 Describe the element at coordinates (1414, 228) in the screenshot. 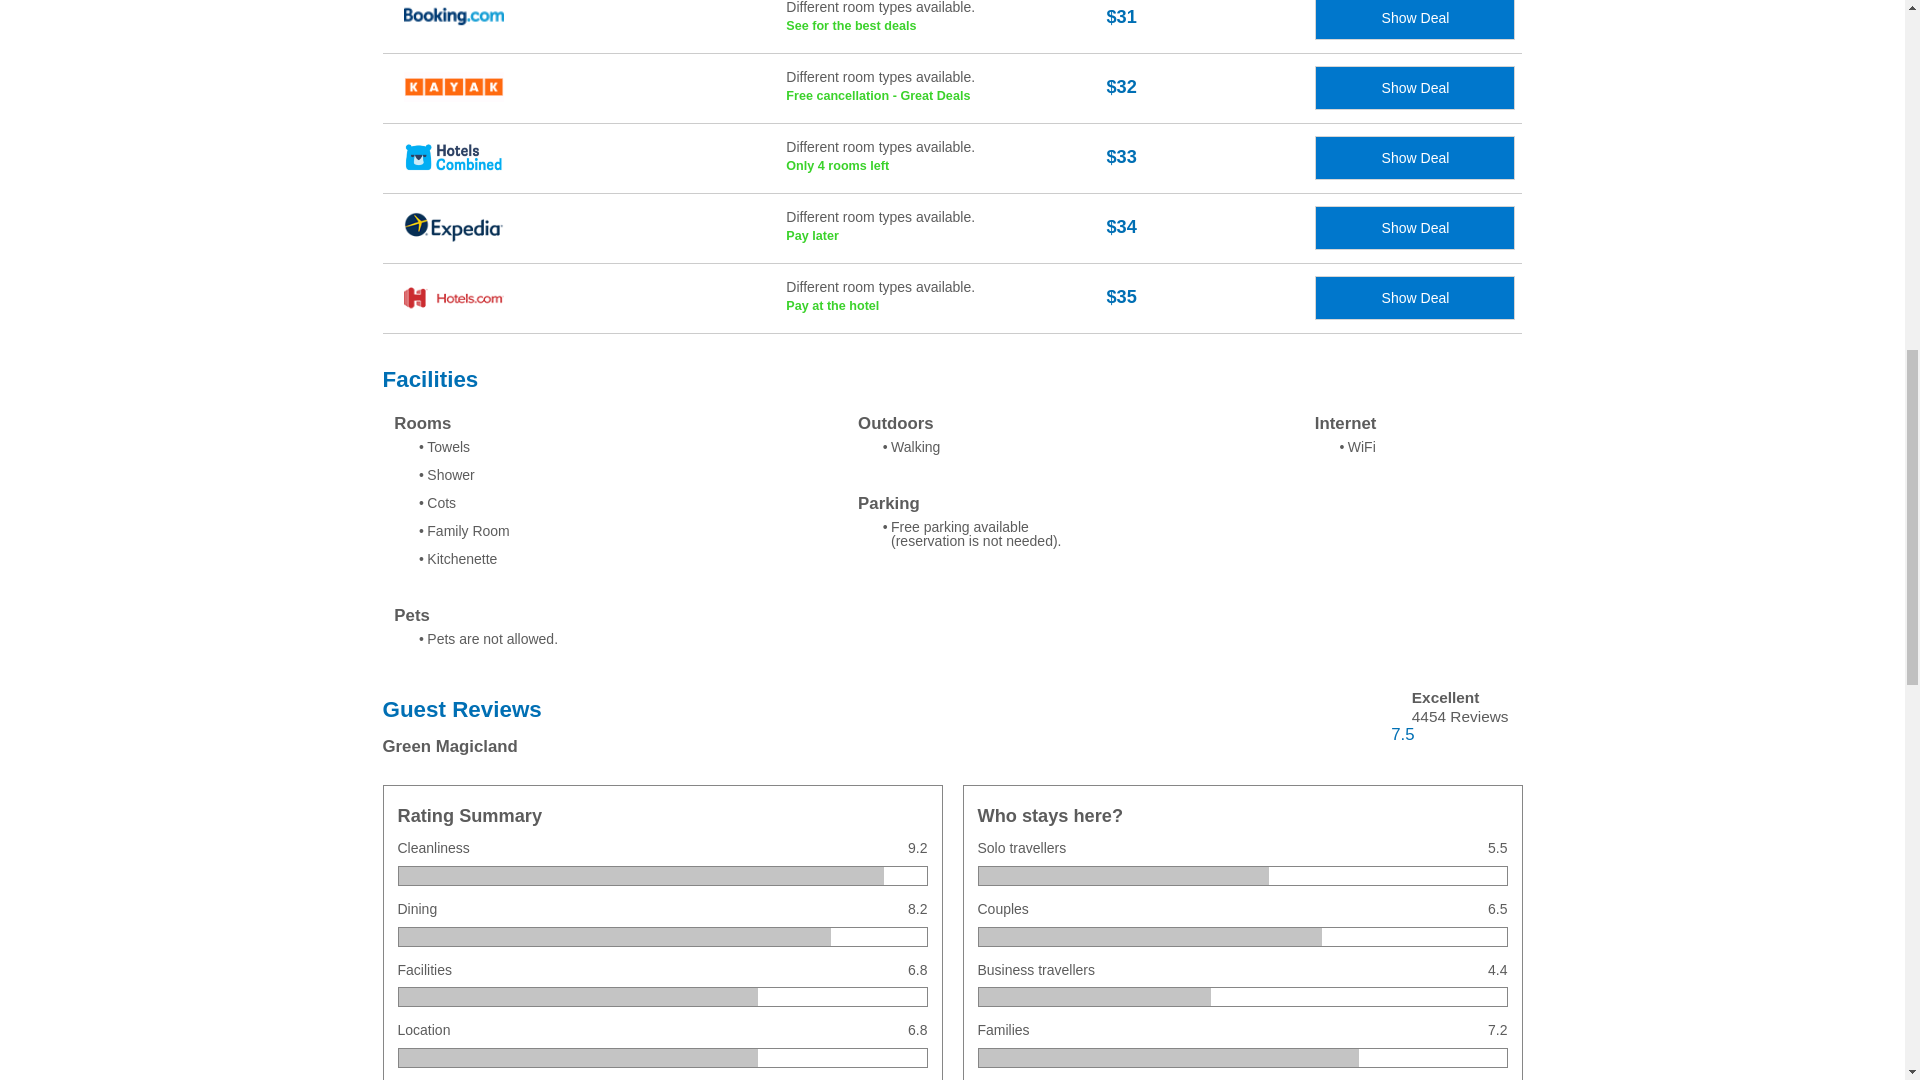

I see `Show Deal` at that location.